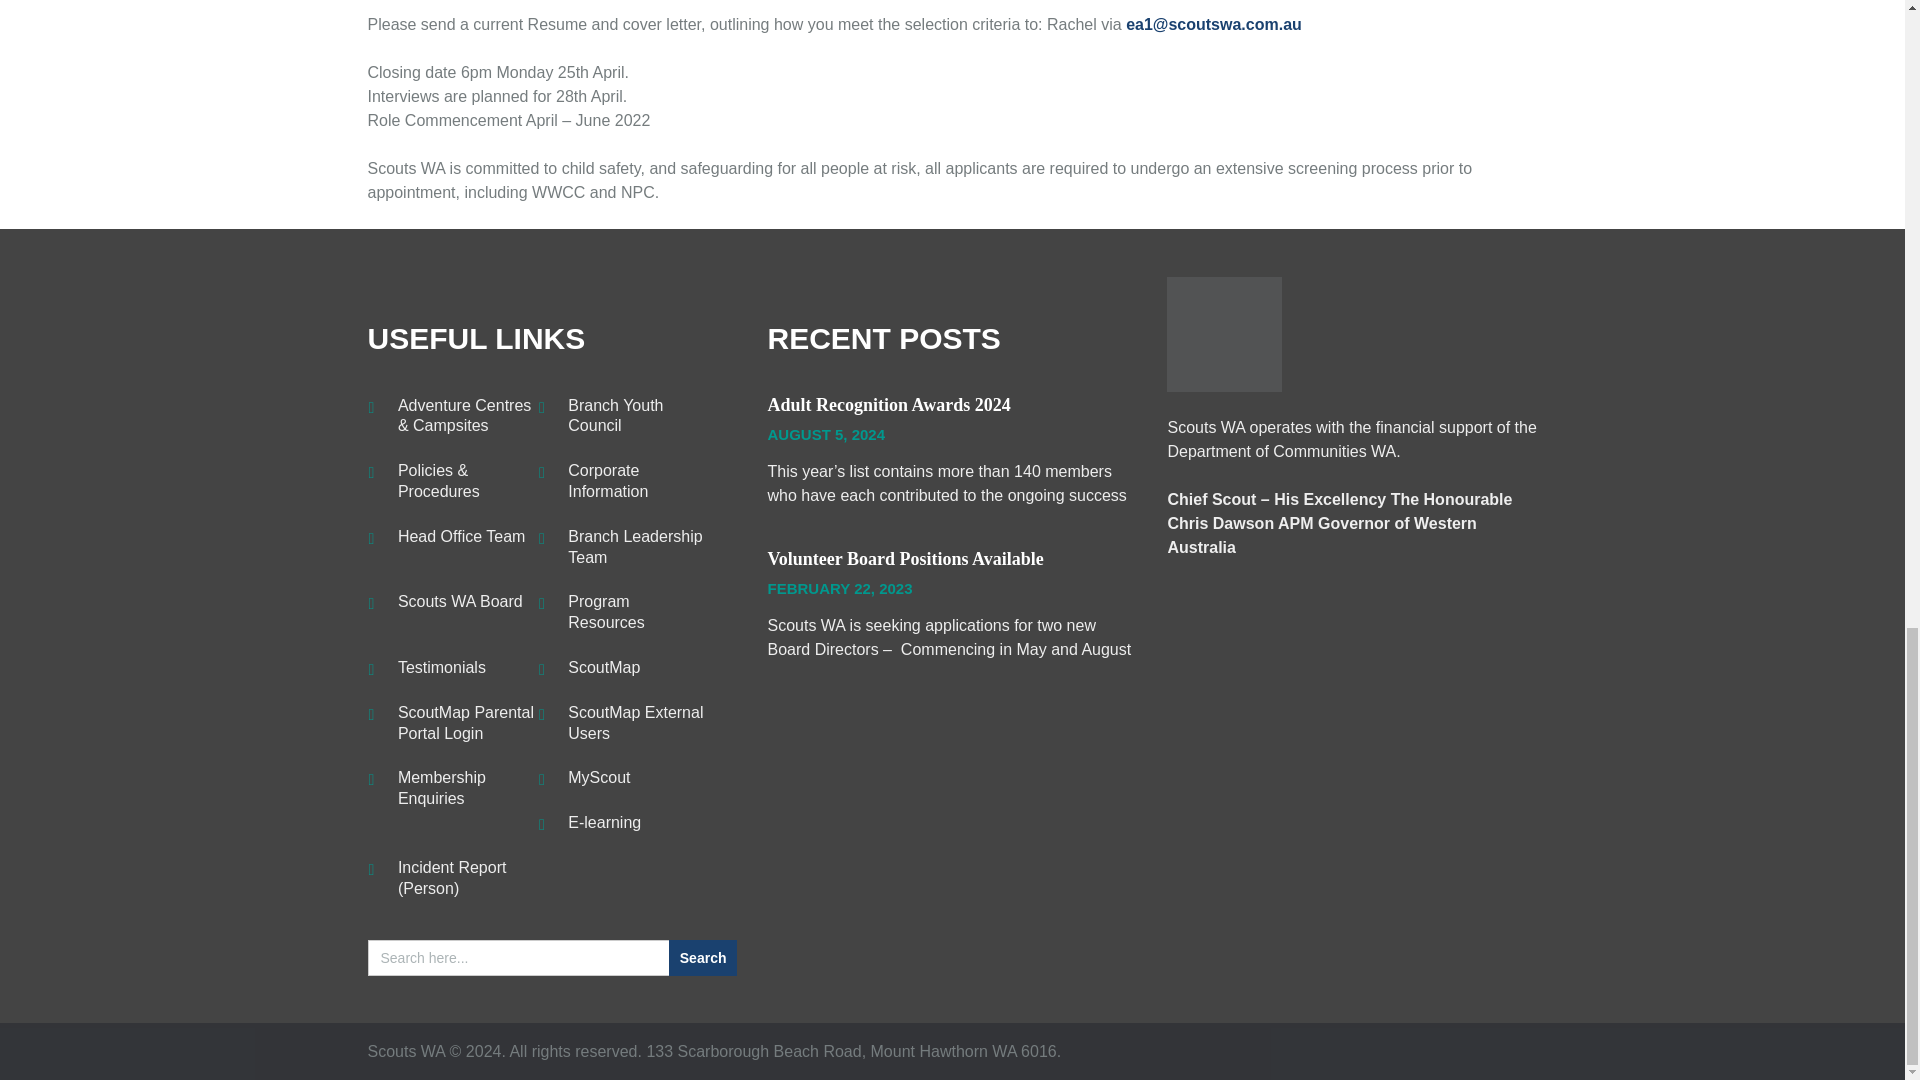 The height and width of the screenshot is (1080, 1920). I want to click on Head Office Team, so click(460, 537).